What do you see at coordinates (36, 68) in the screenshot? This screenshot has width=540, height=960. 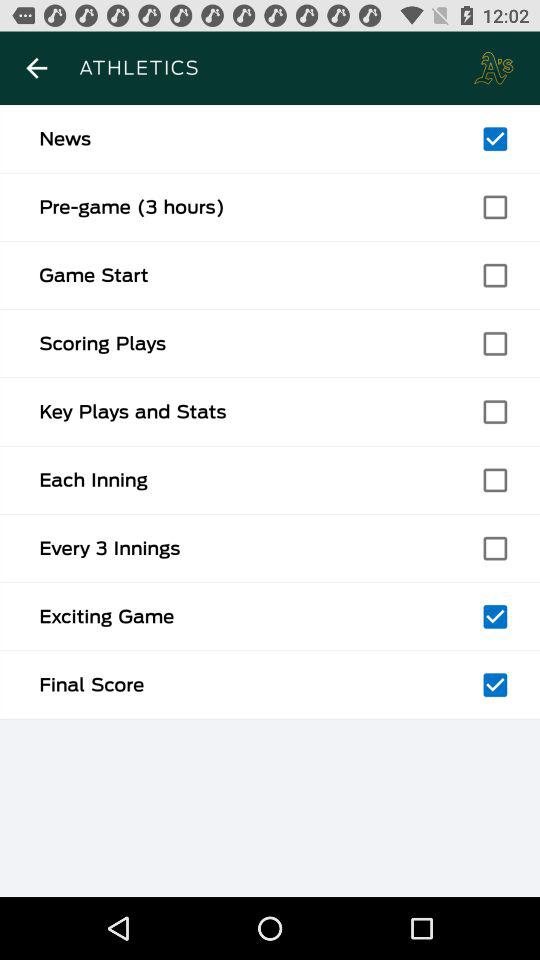 I see `turn on item above the news` at bounding box center [36, 68].